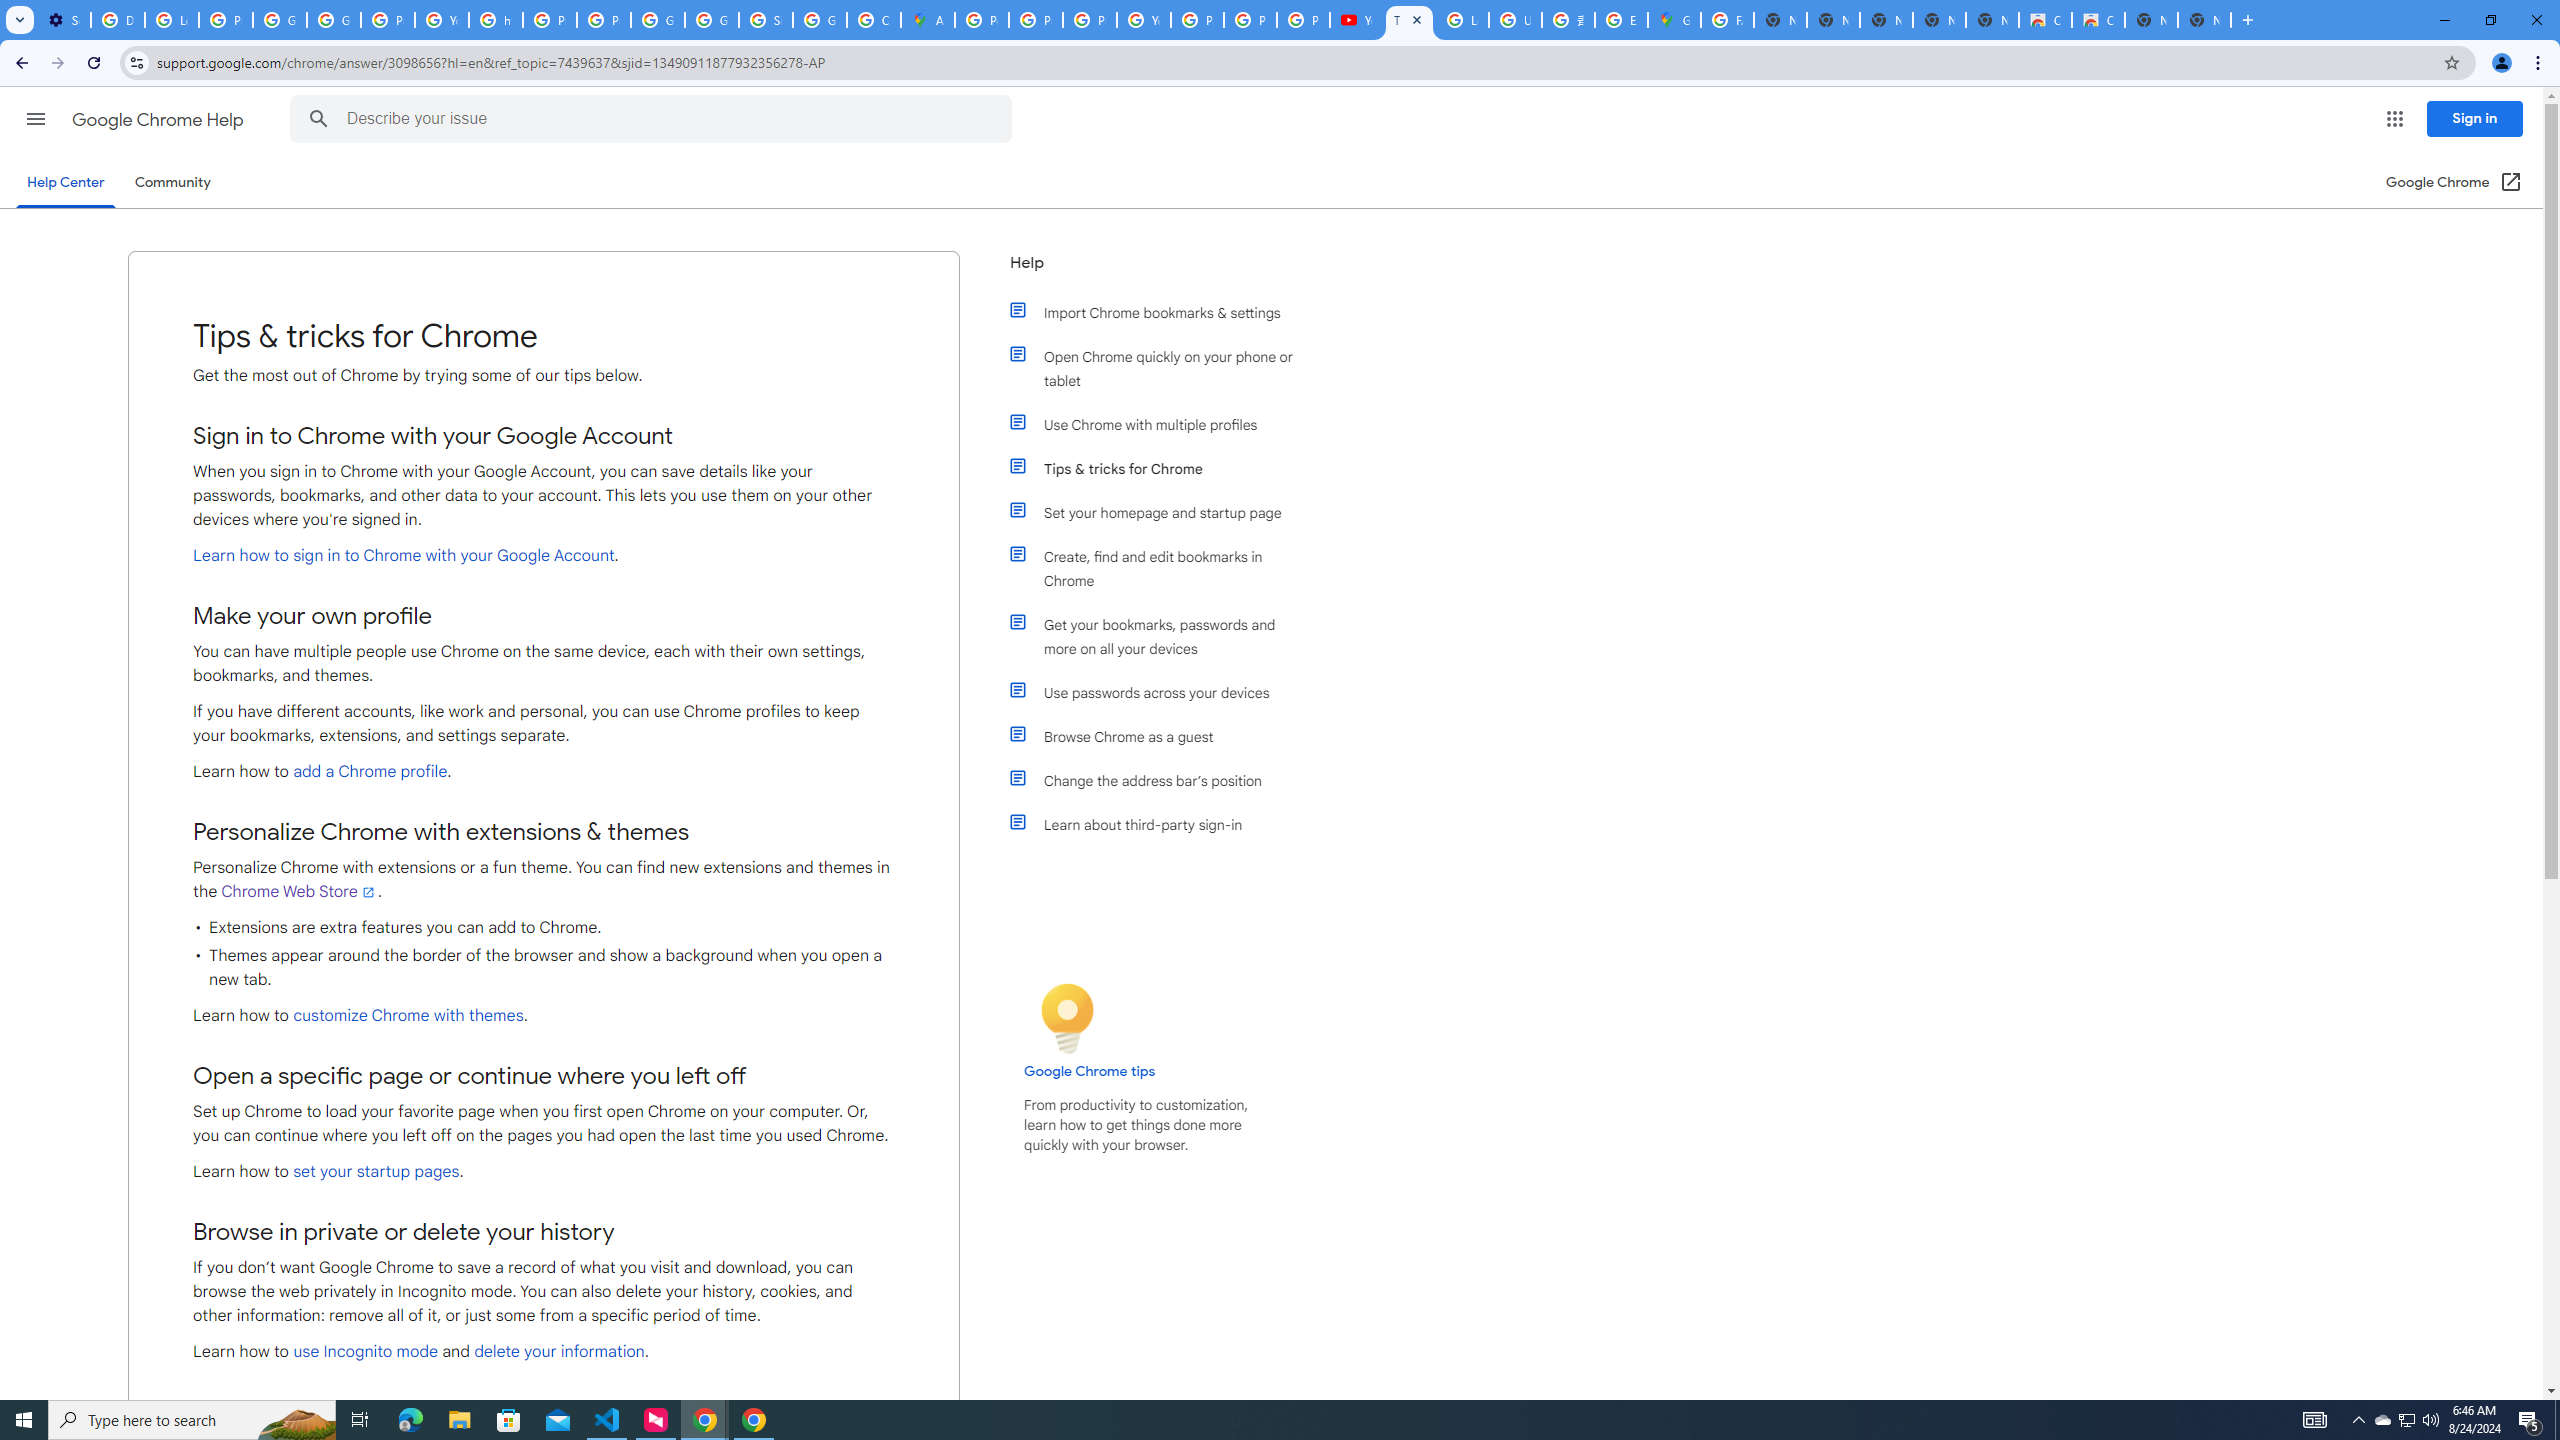 This screenshot has width=2560, height=1440. Describe the element at coordinates (318, 119) in the screenshot. I see `Search Help Center` at that location.